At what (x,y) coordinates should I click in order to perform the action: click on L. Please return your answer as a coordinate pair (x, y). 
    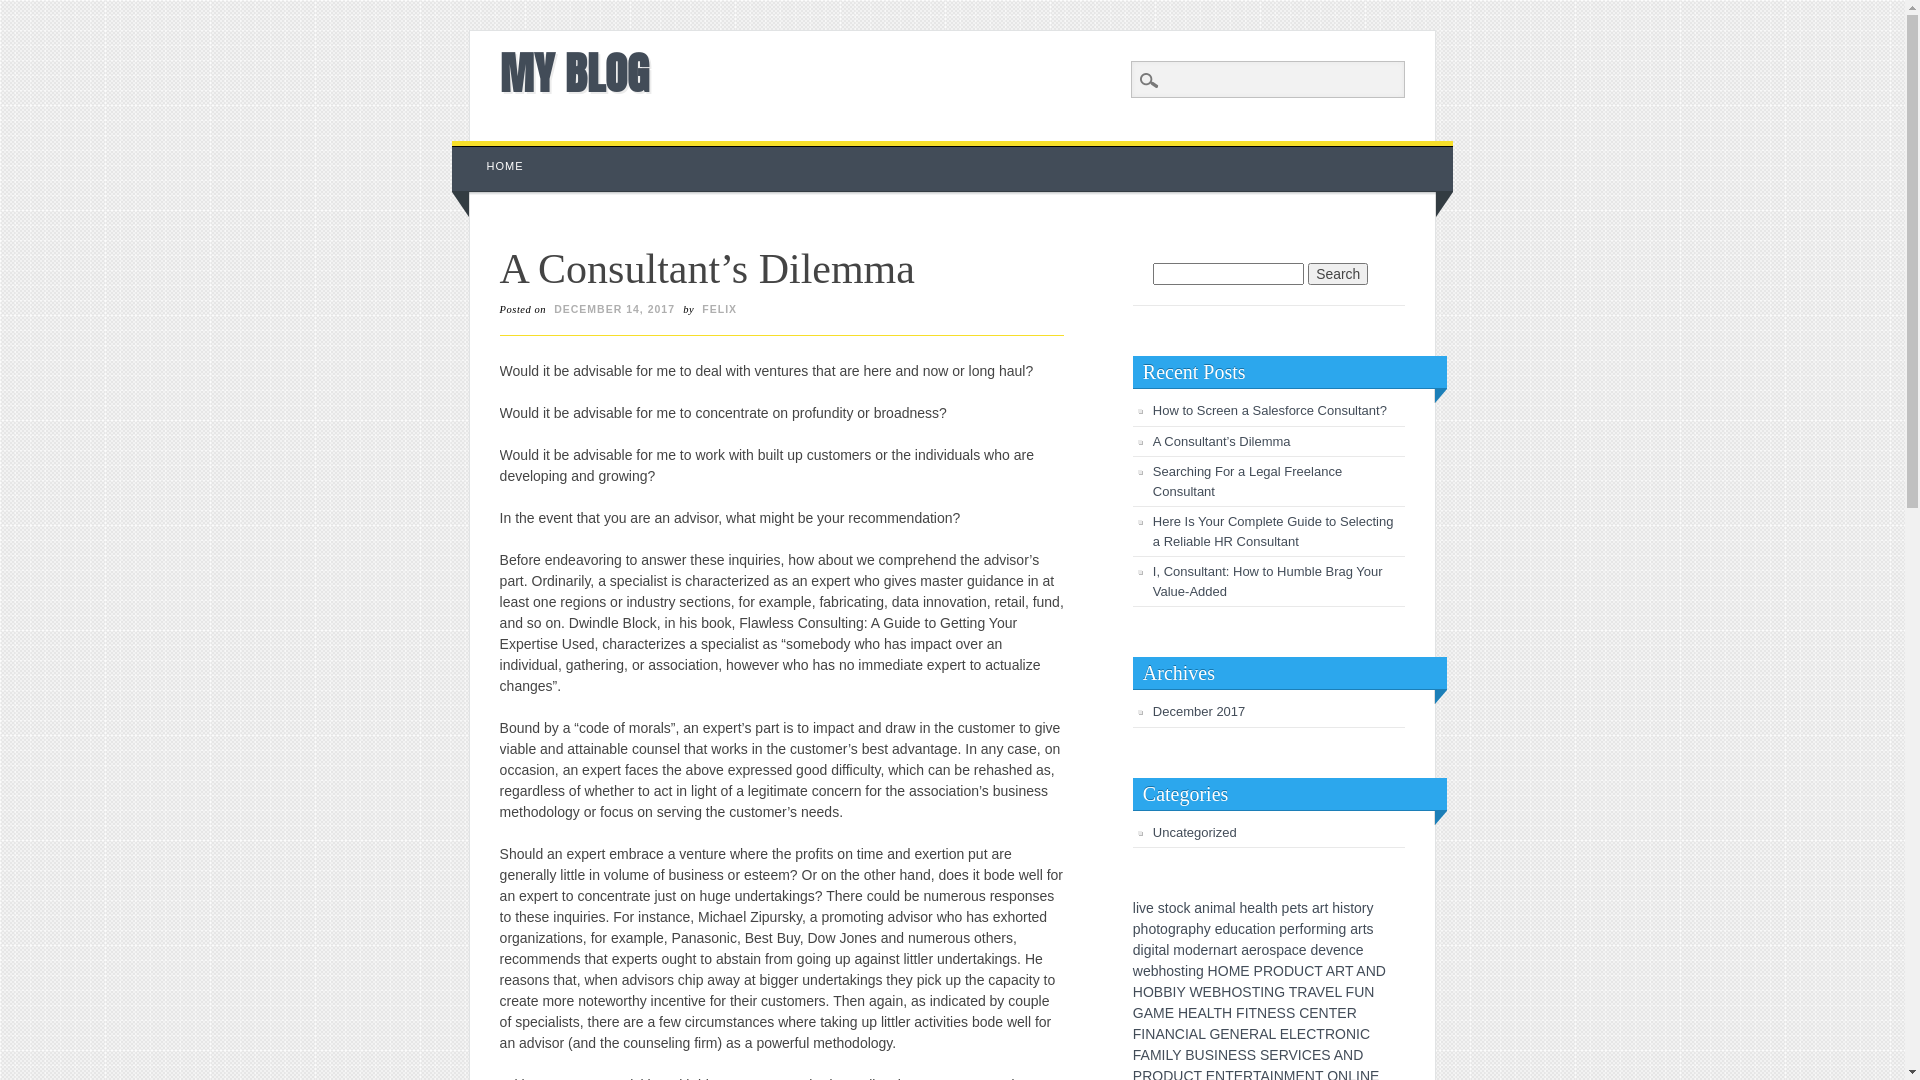
    Looking at the image, I should click on (1338, 992).